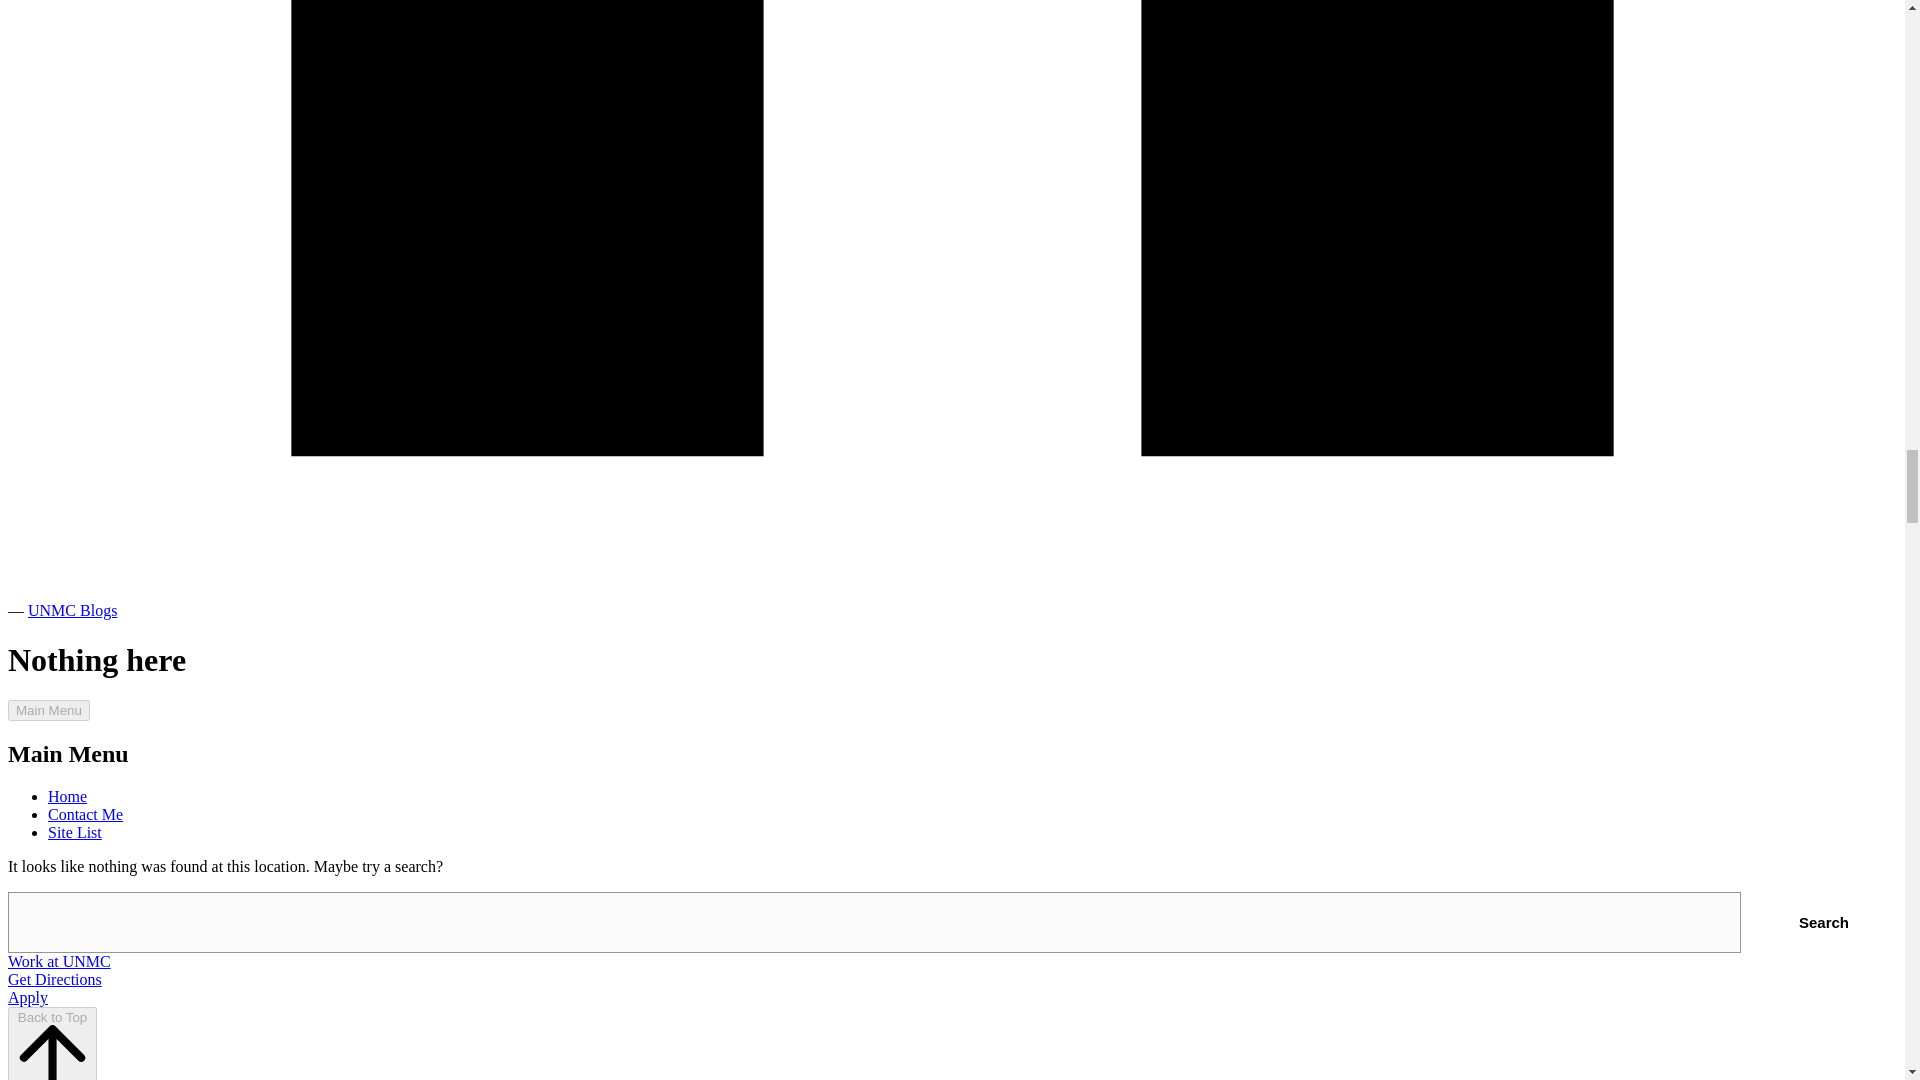  Describe the element at coordinates (52, 1043) in the screenshot. I see `Back to Top` at that location.